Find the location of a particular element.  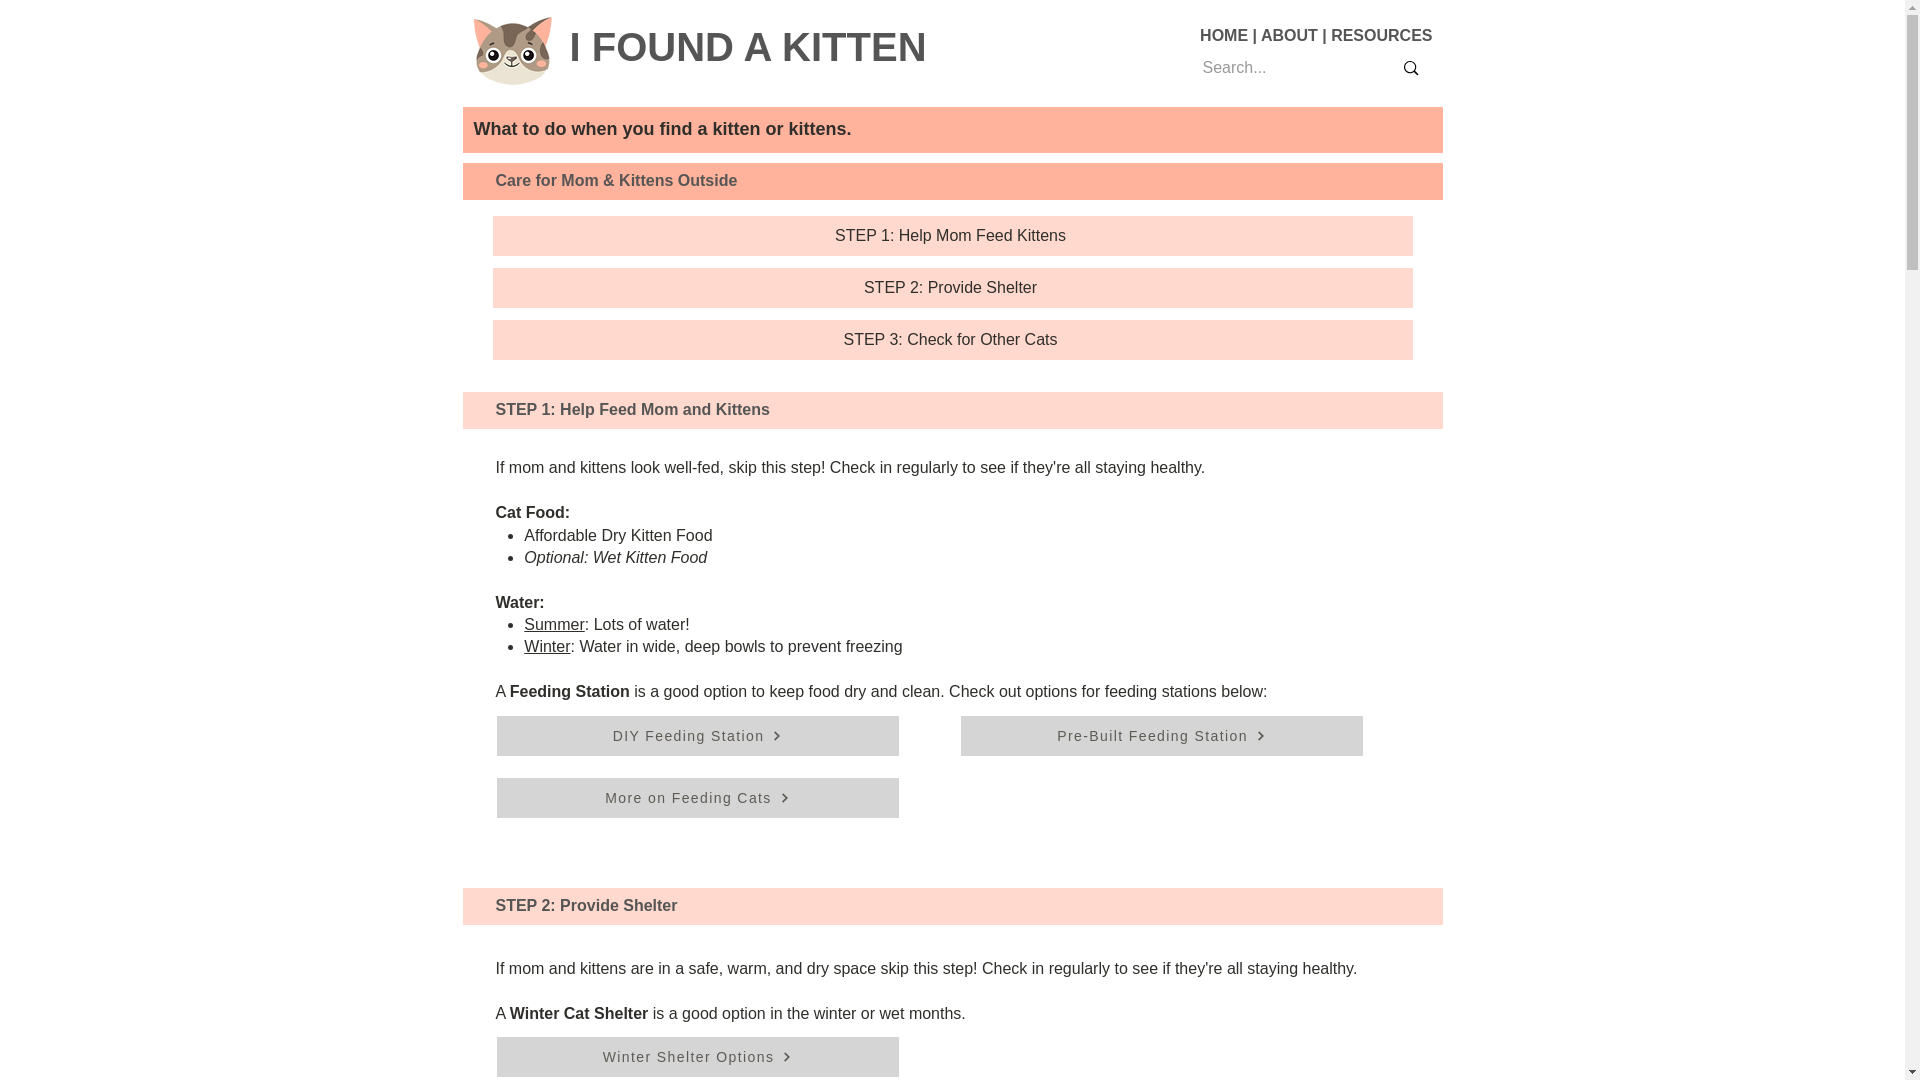

ABOUT is located at coordinates (1289, 36).